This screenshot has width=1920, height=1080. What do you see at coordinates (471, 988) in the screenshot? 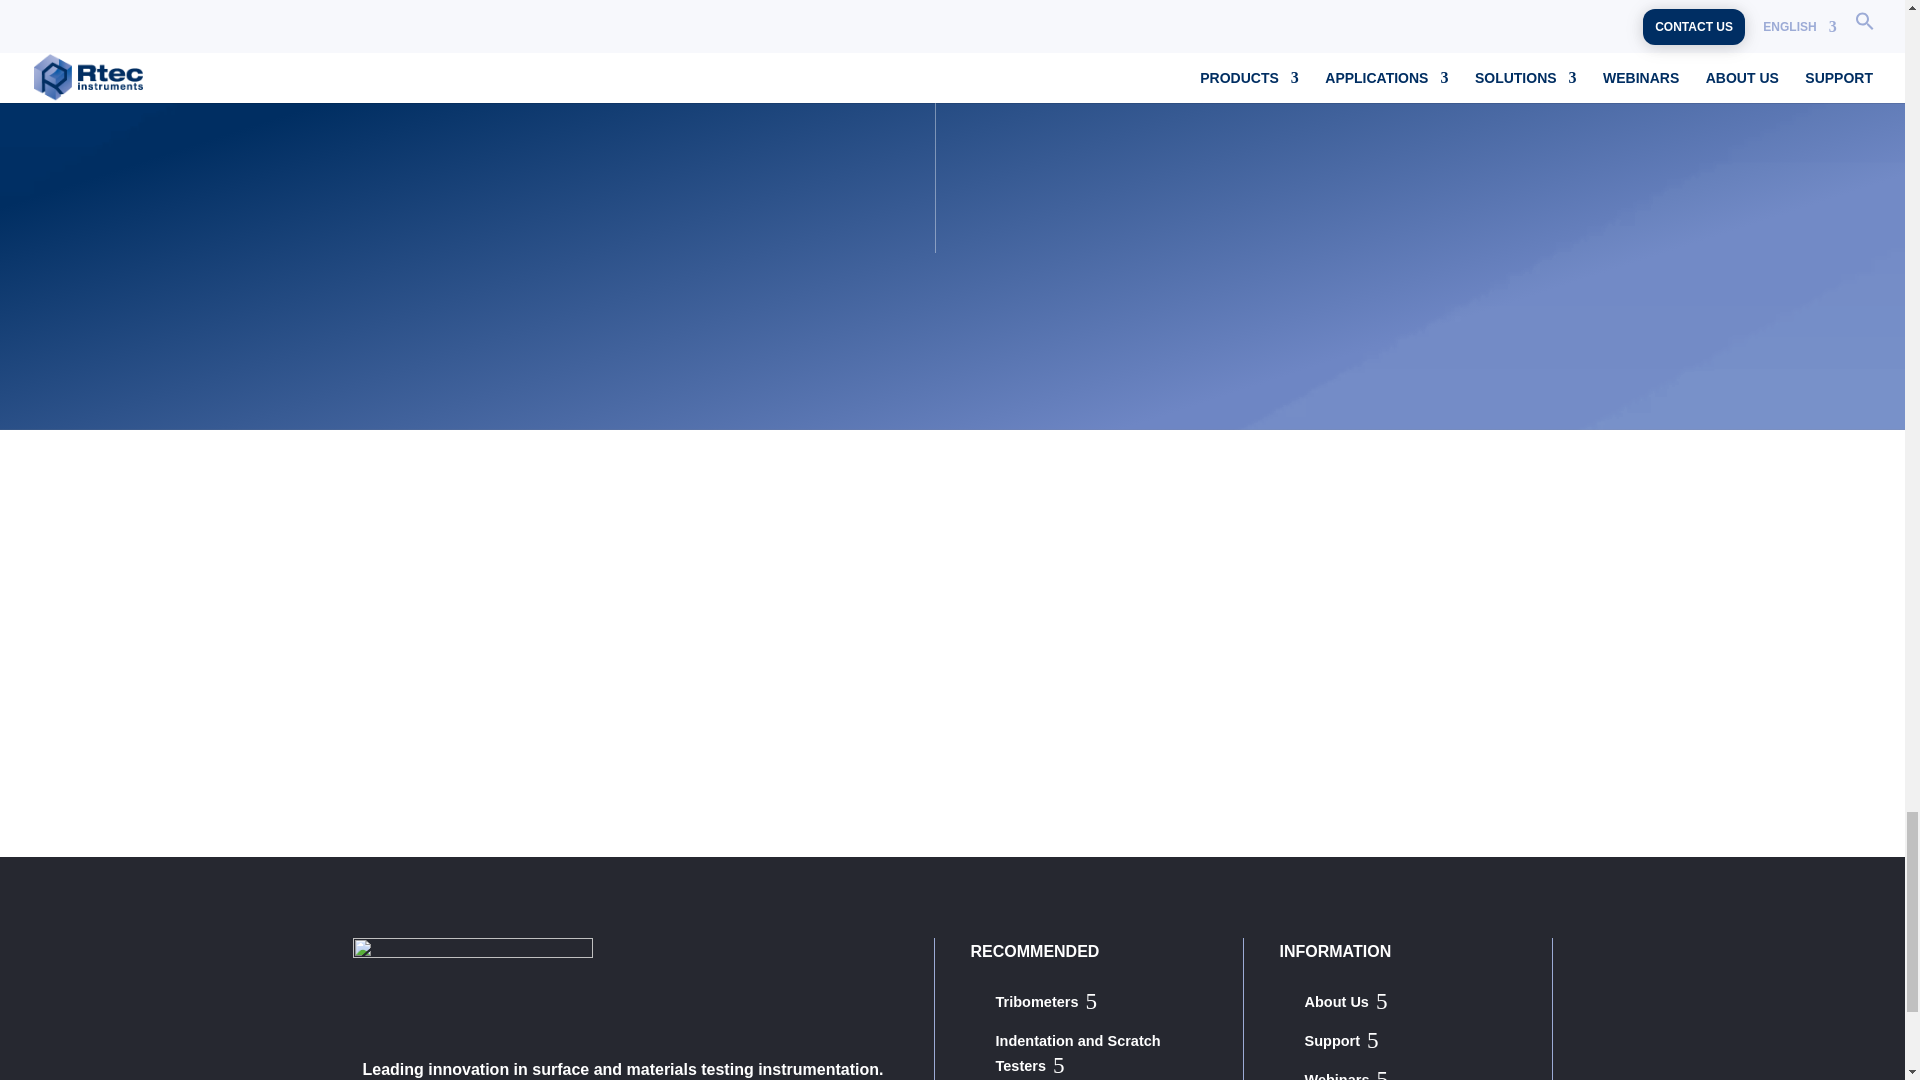
I see `Rtec-Instruments-Logo-White` at bounding box center [471, 988].